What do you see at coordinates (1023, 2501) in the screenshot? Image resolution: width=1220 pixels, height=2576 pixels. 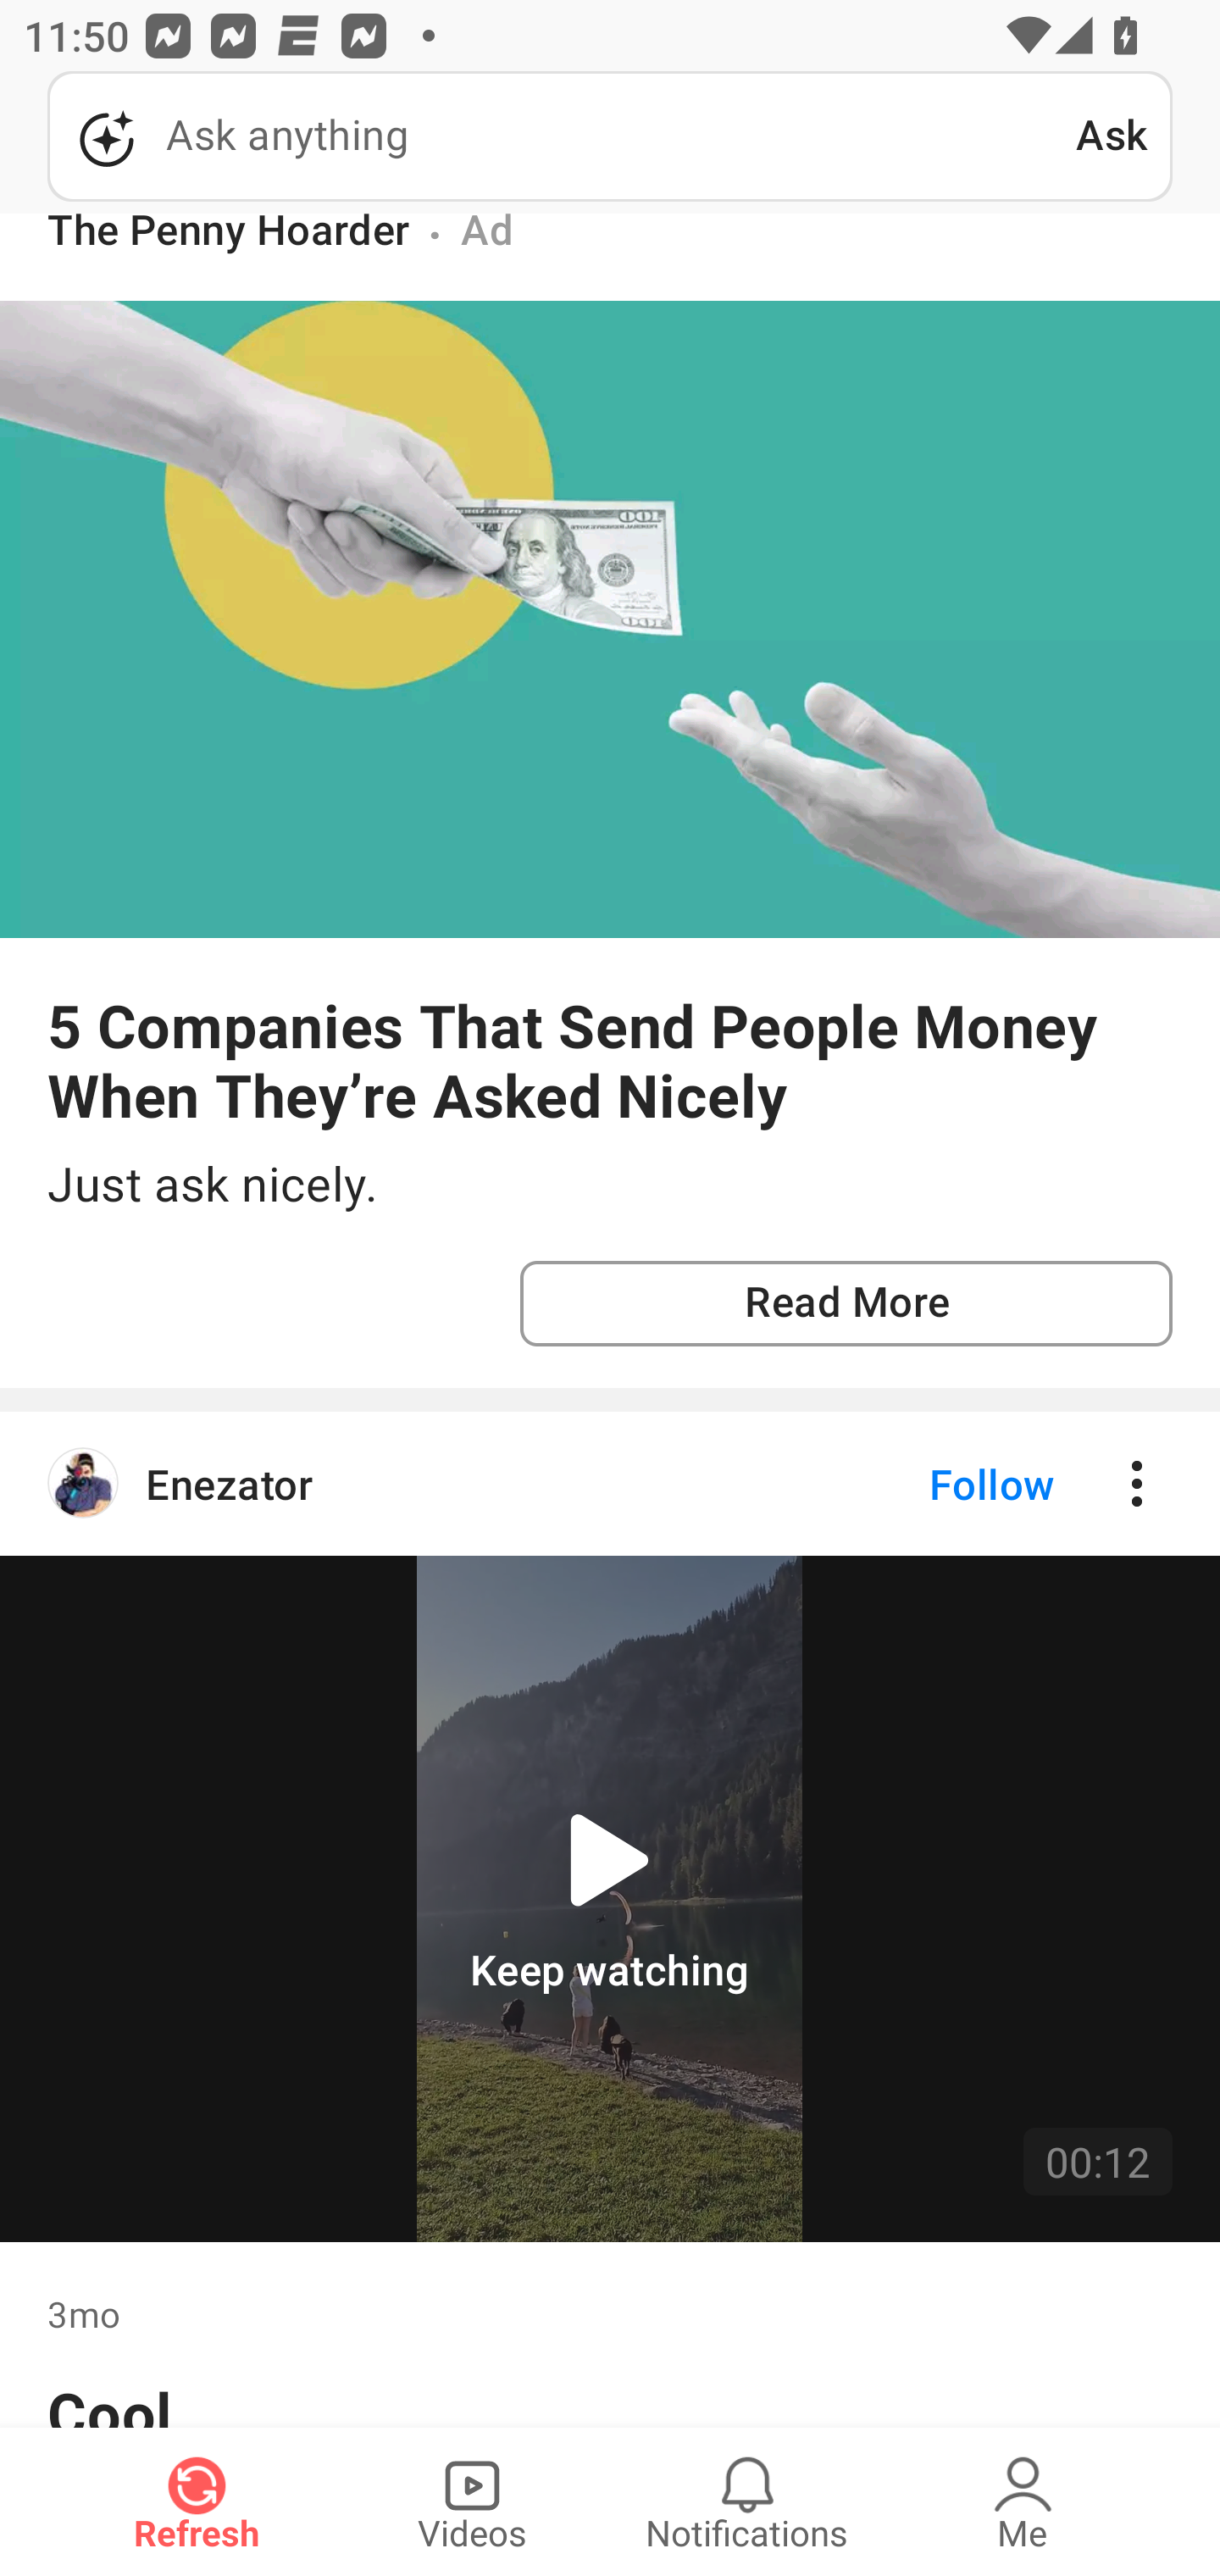 I see `Me` at bounding box center [1023, 2501].